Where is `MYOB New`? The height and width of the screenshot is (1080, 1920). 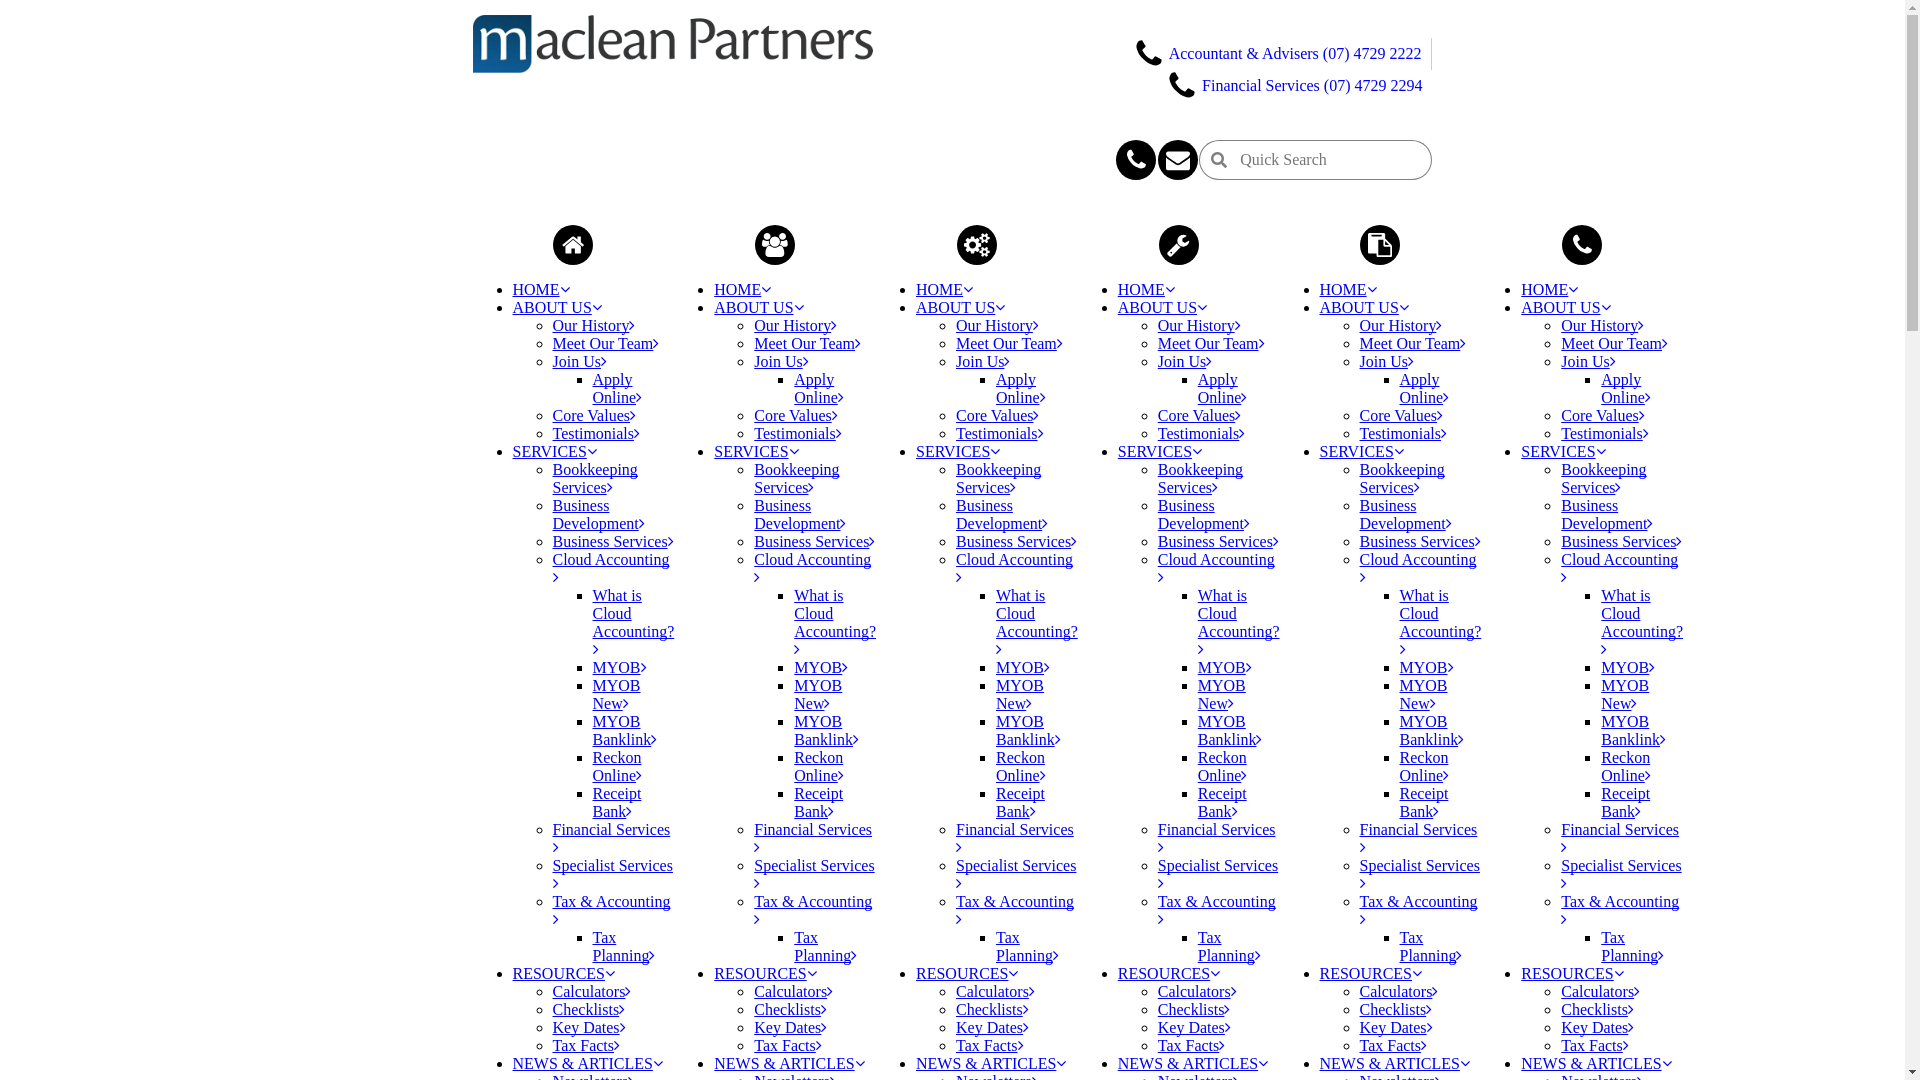 MYOB New is located at coordinates (1020, 694).